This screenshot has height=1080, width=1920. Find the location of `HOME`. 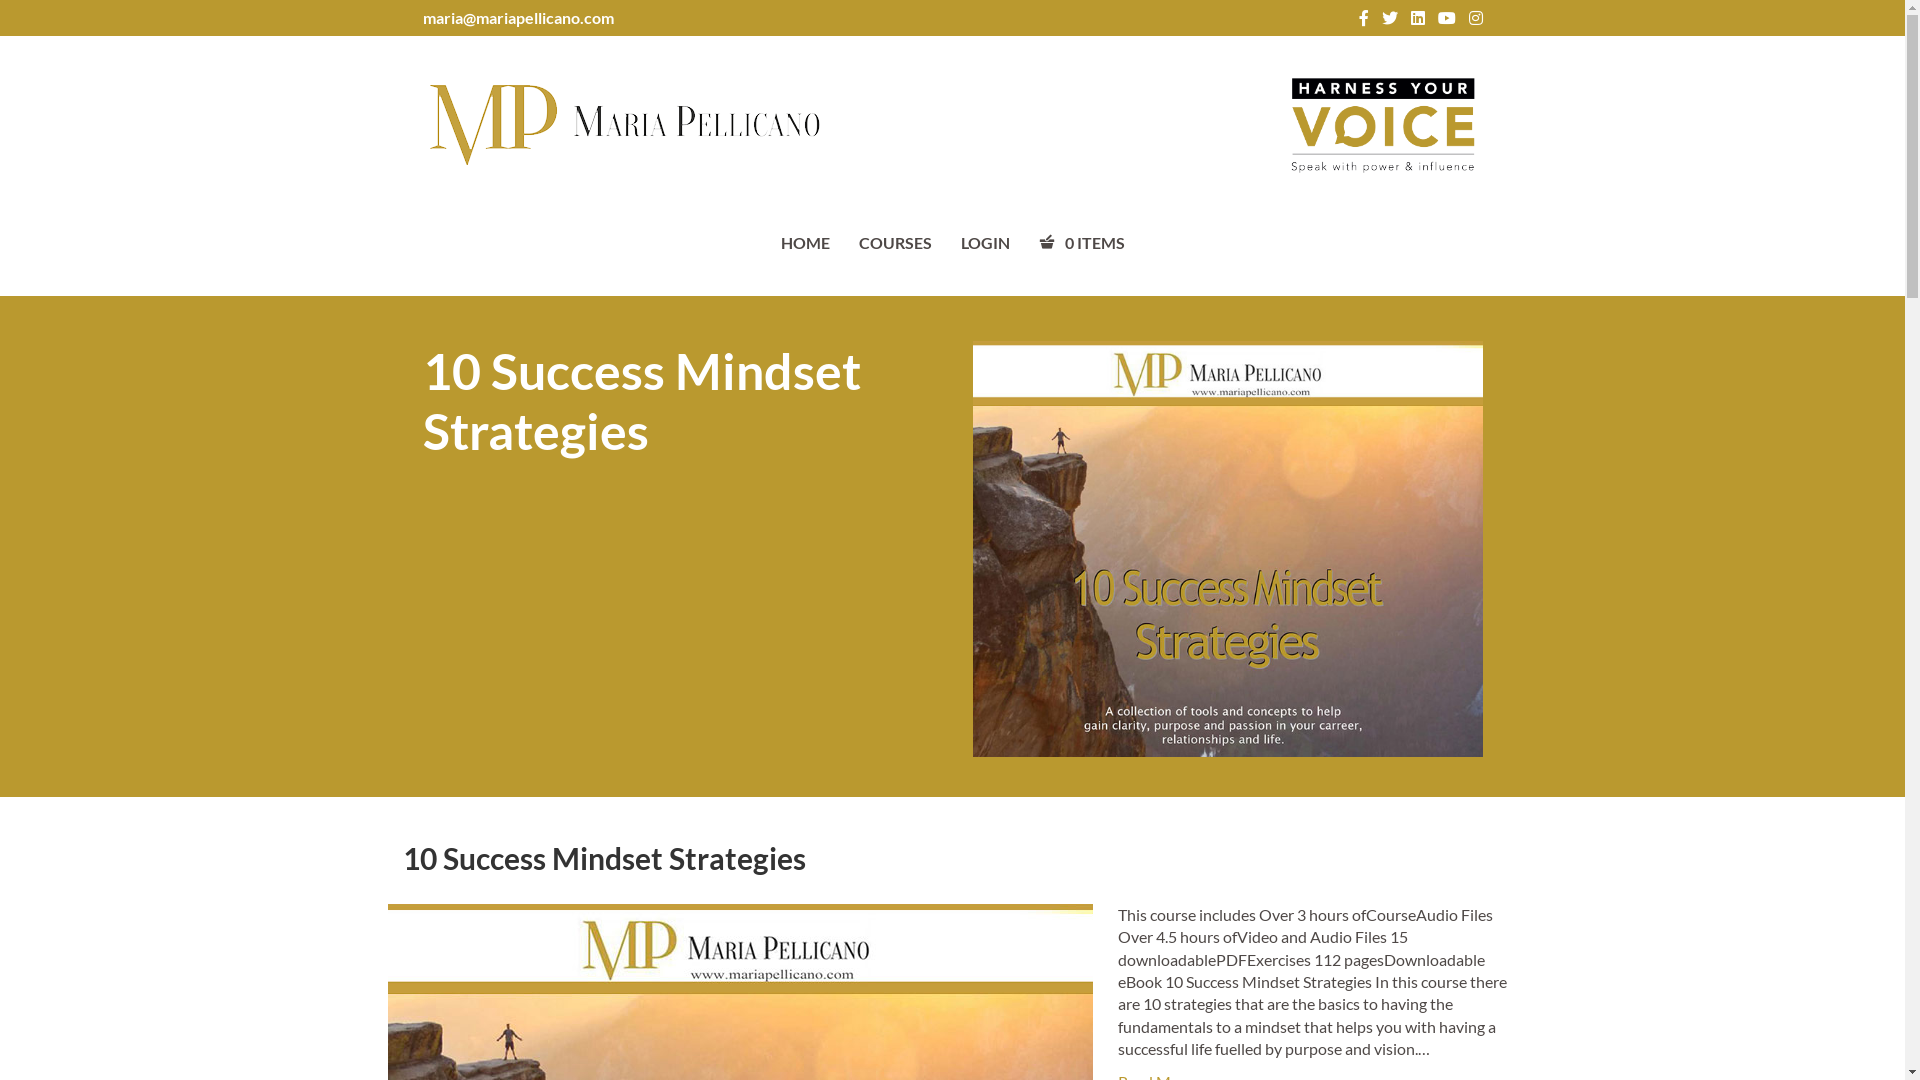

HOME is located at coordinates (804, 242).